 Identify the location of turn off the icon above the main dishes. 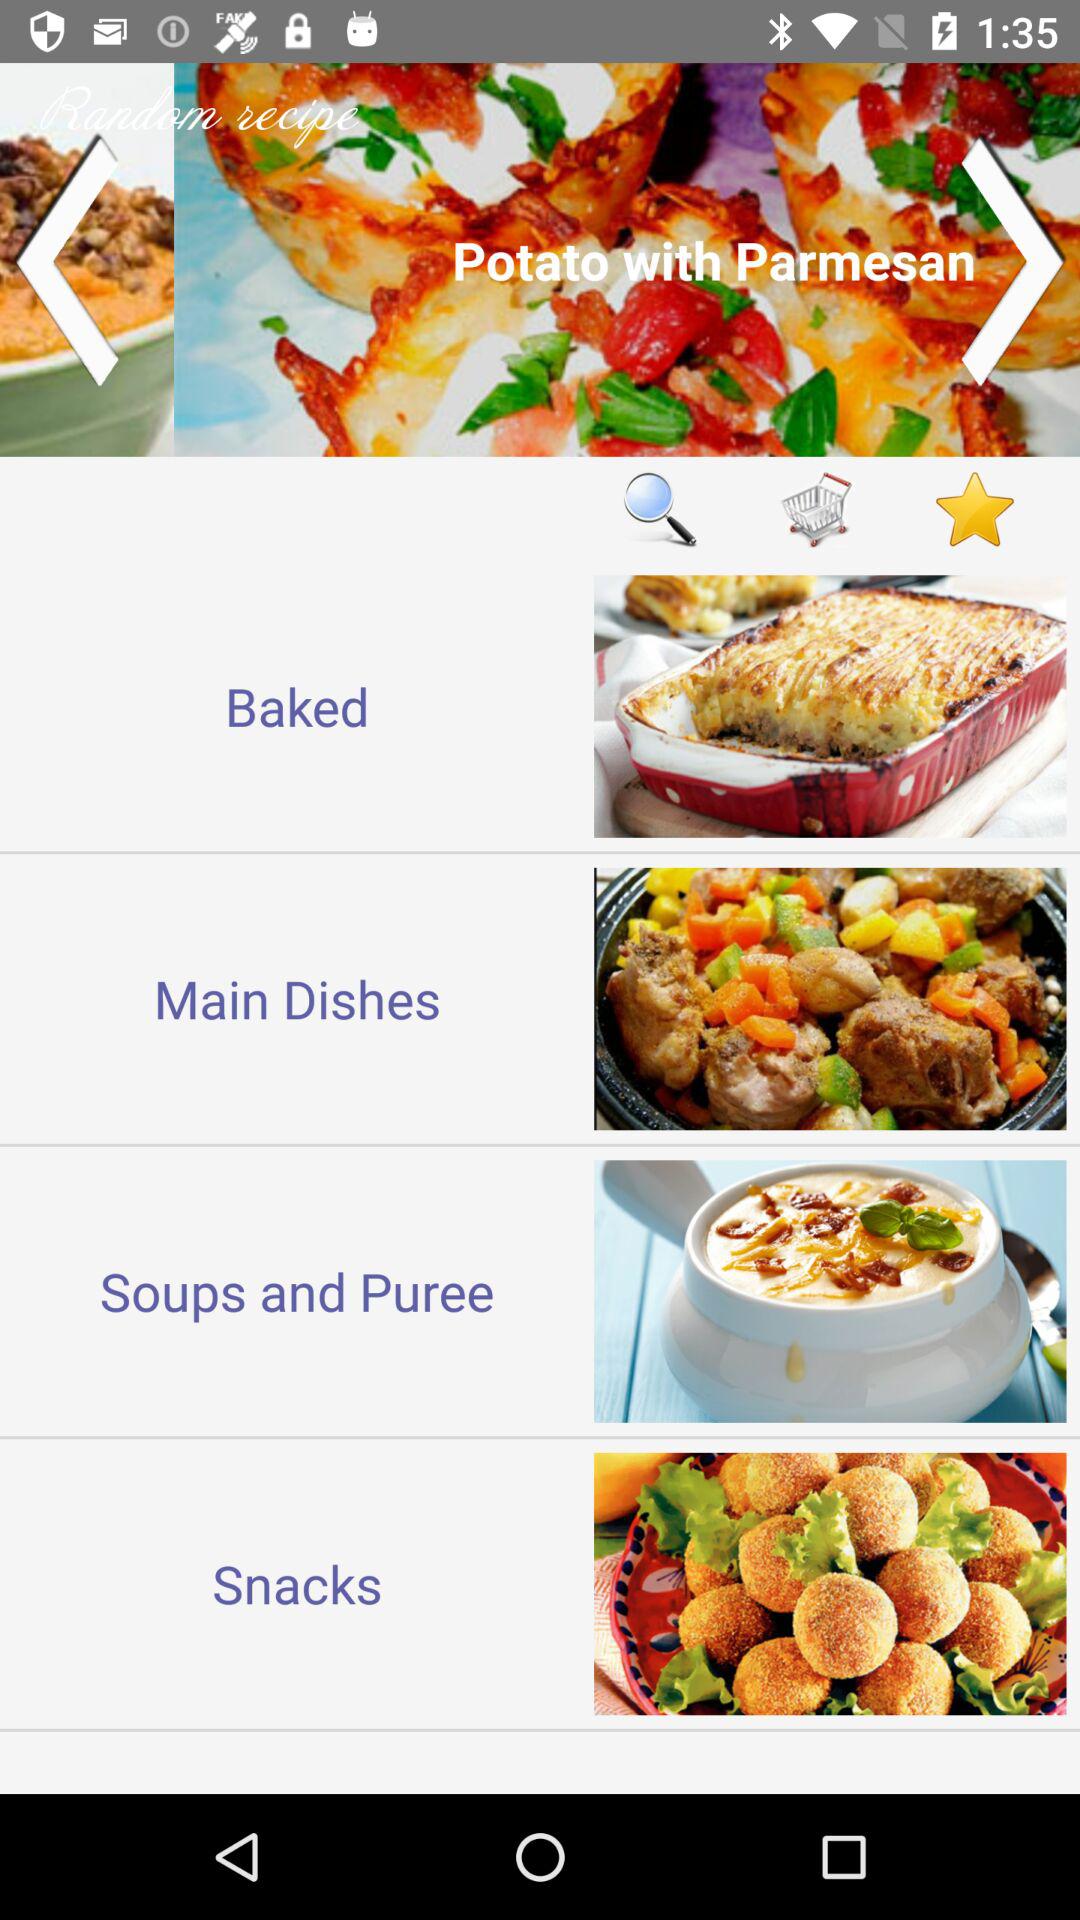
(297, 706).